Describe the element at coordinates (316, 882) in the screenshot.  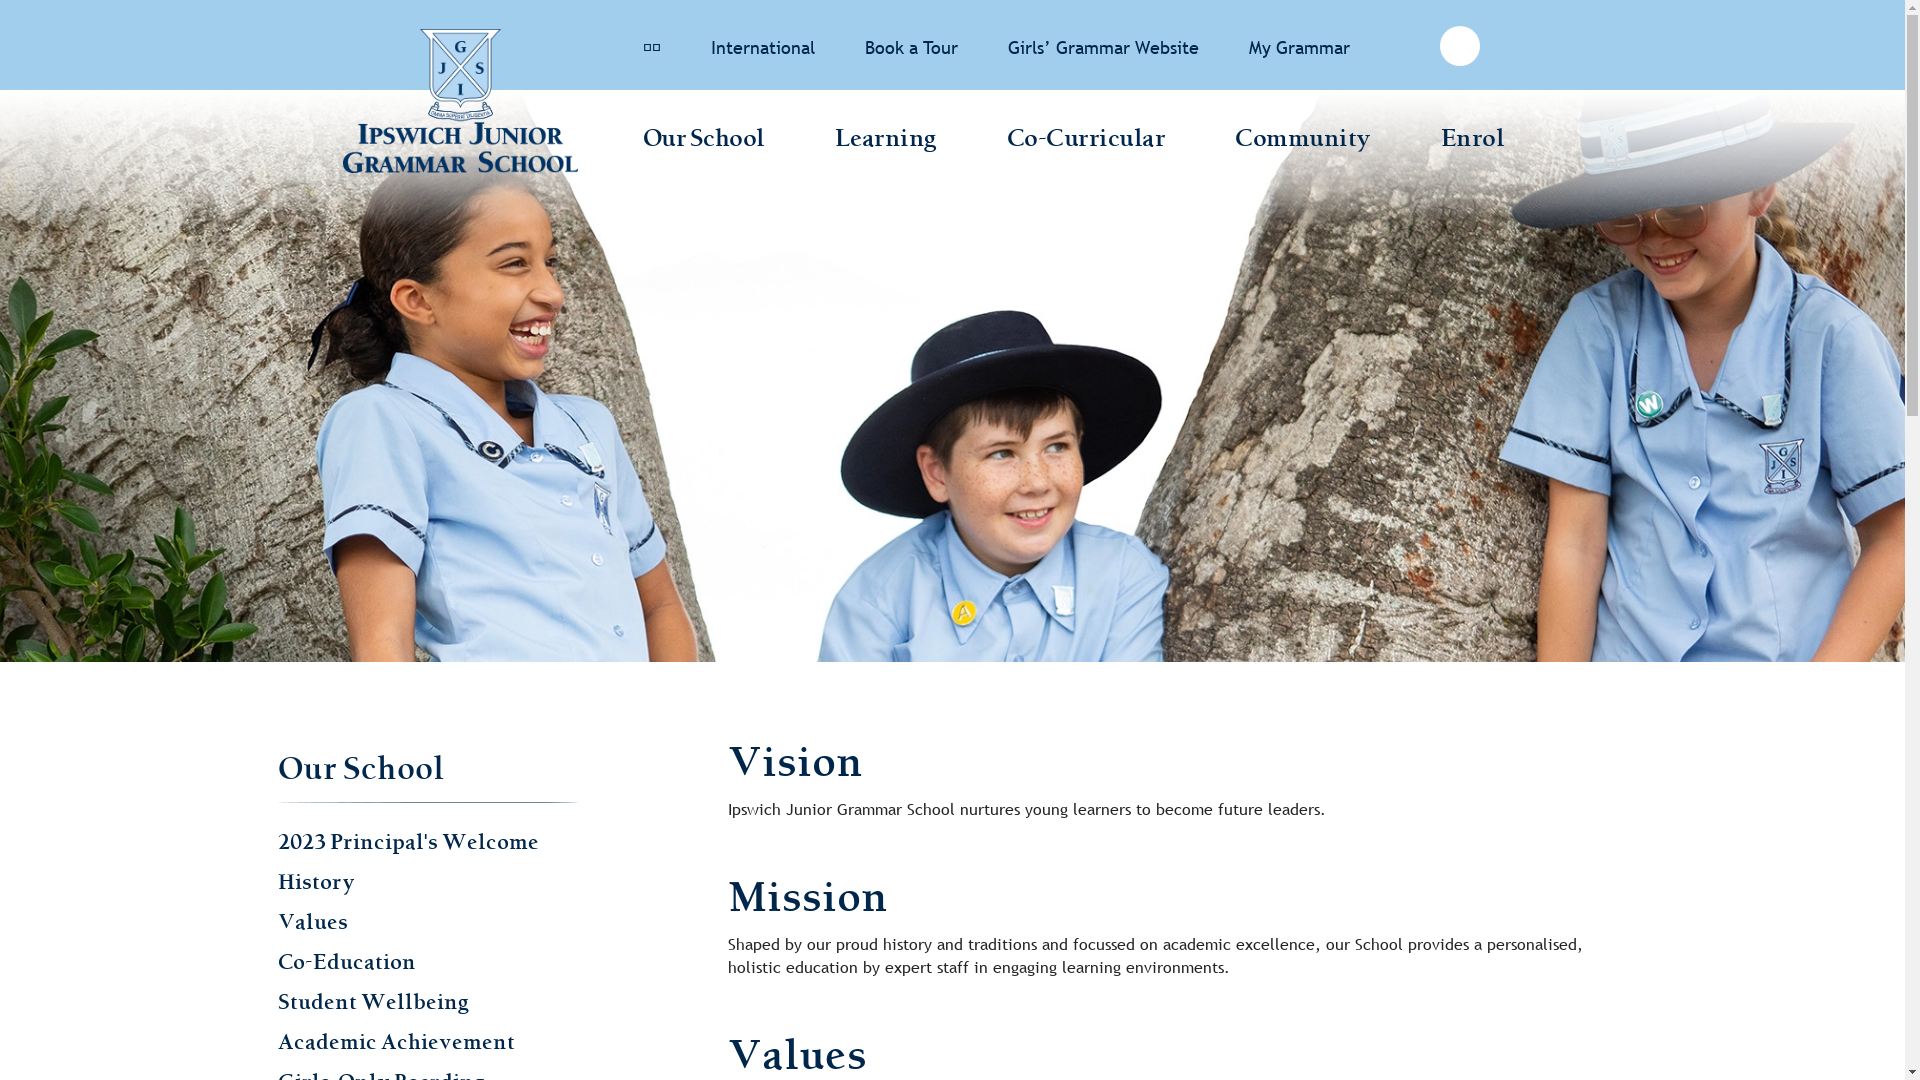
I see `History` at that location.